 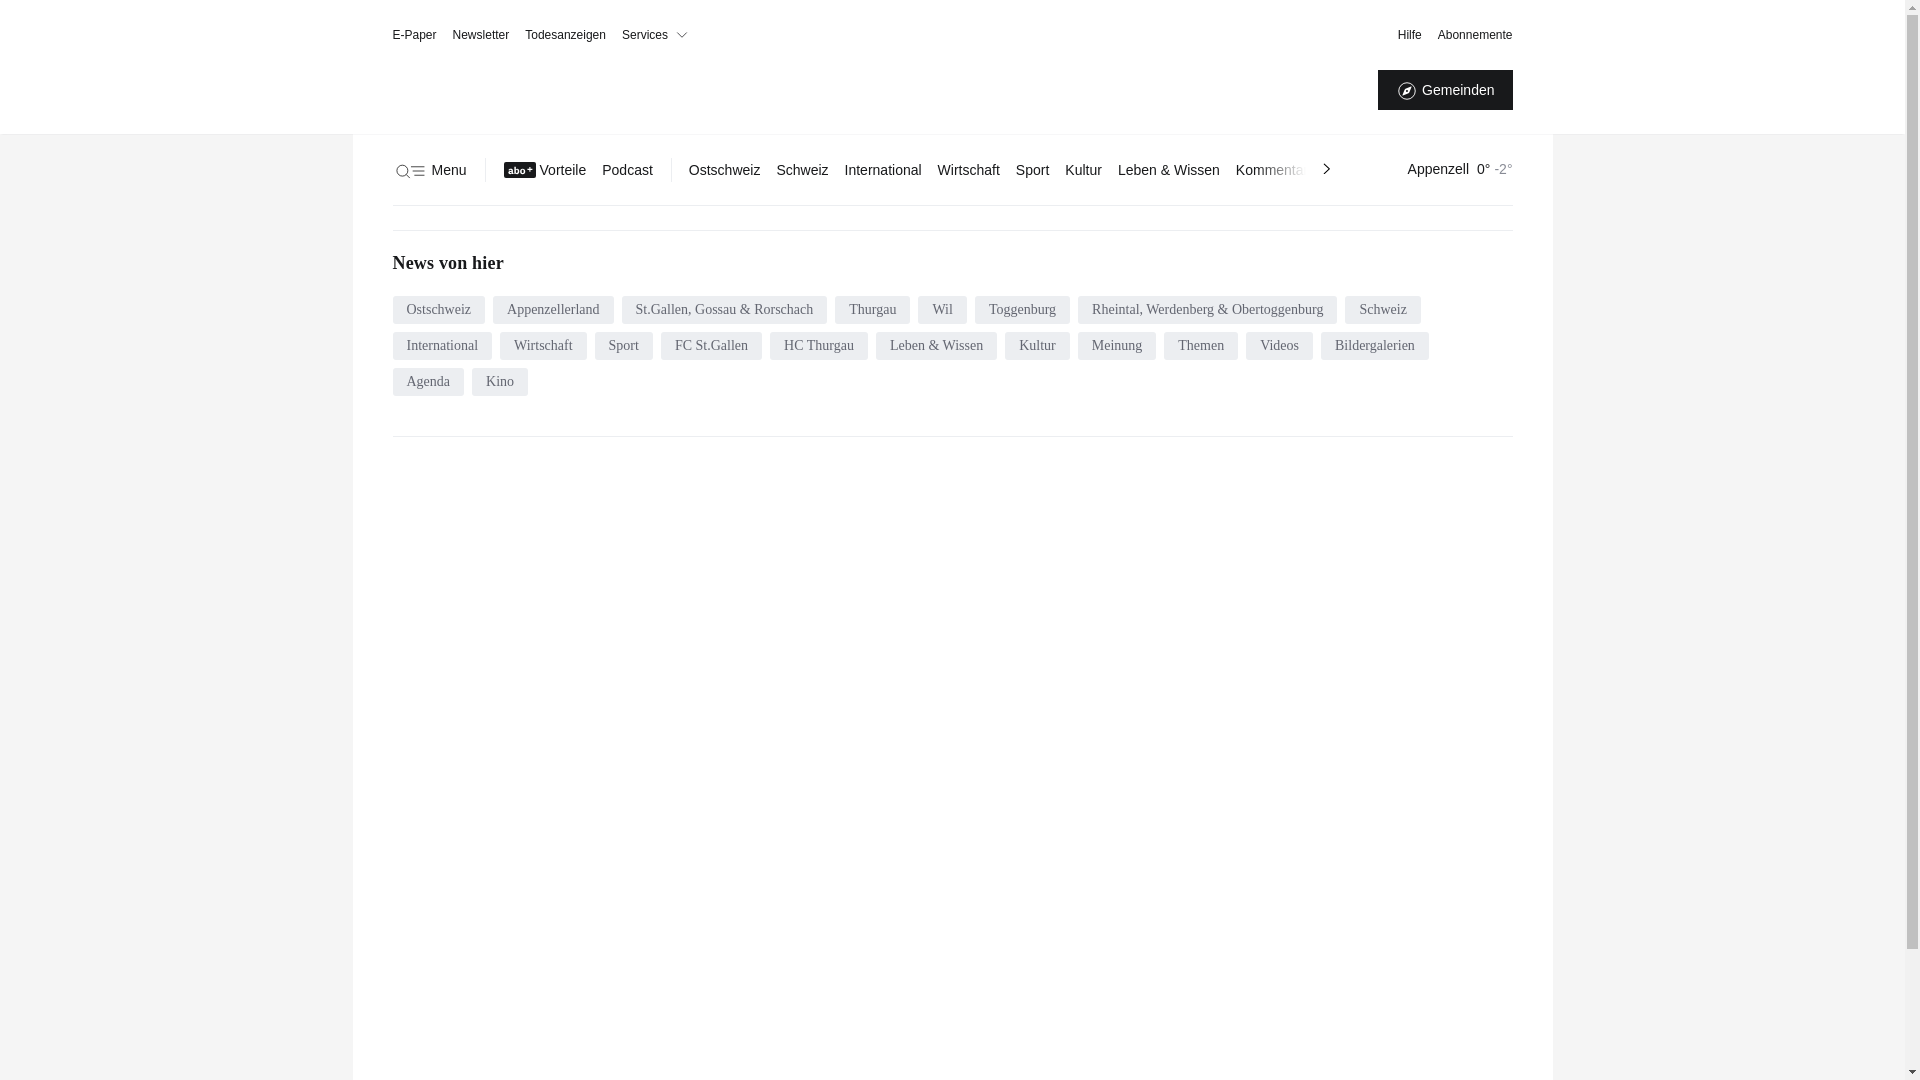 What do you see at coordinates (1084, 170) in the screenshot?
I see `Kultur` at bounding box center [1084, 170].